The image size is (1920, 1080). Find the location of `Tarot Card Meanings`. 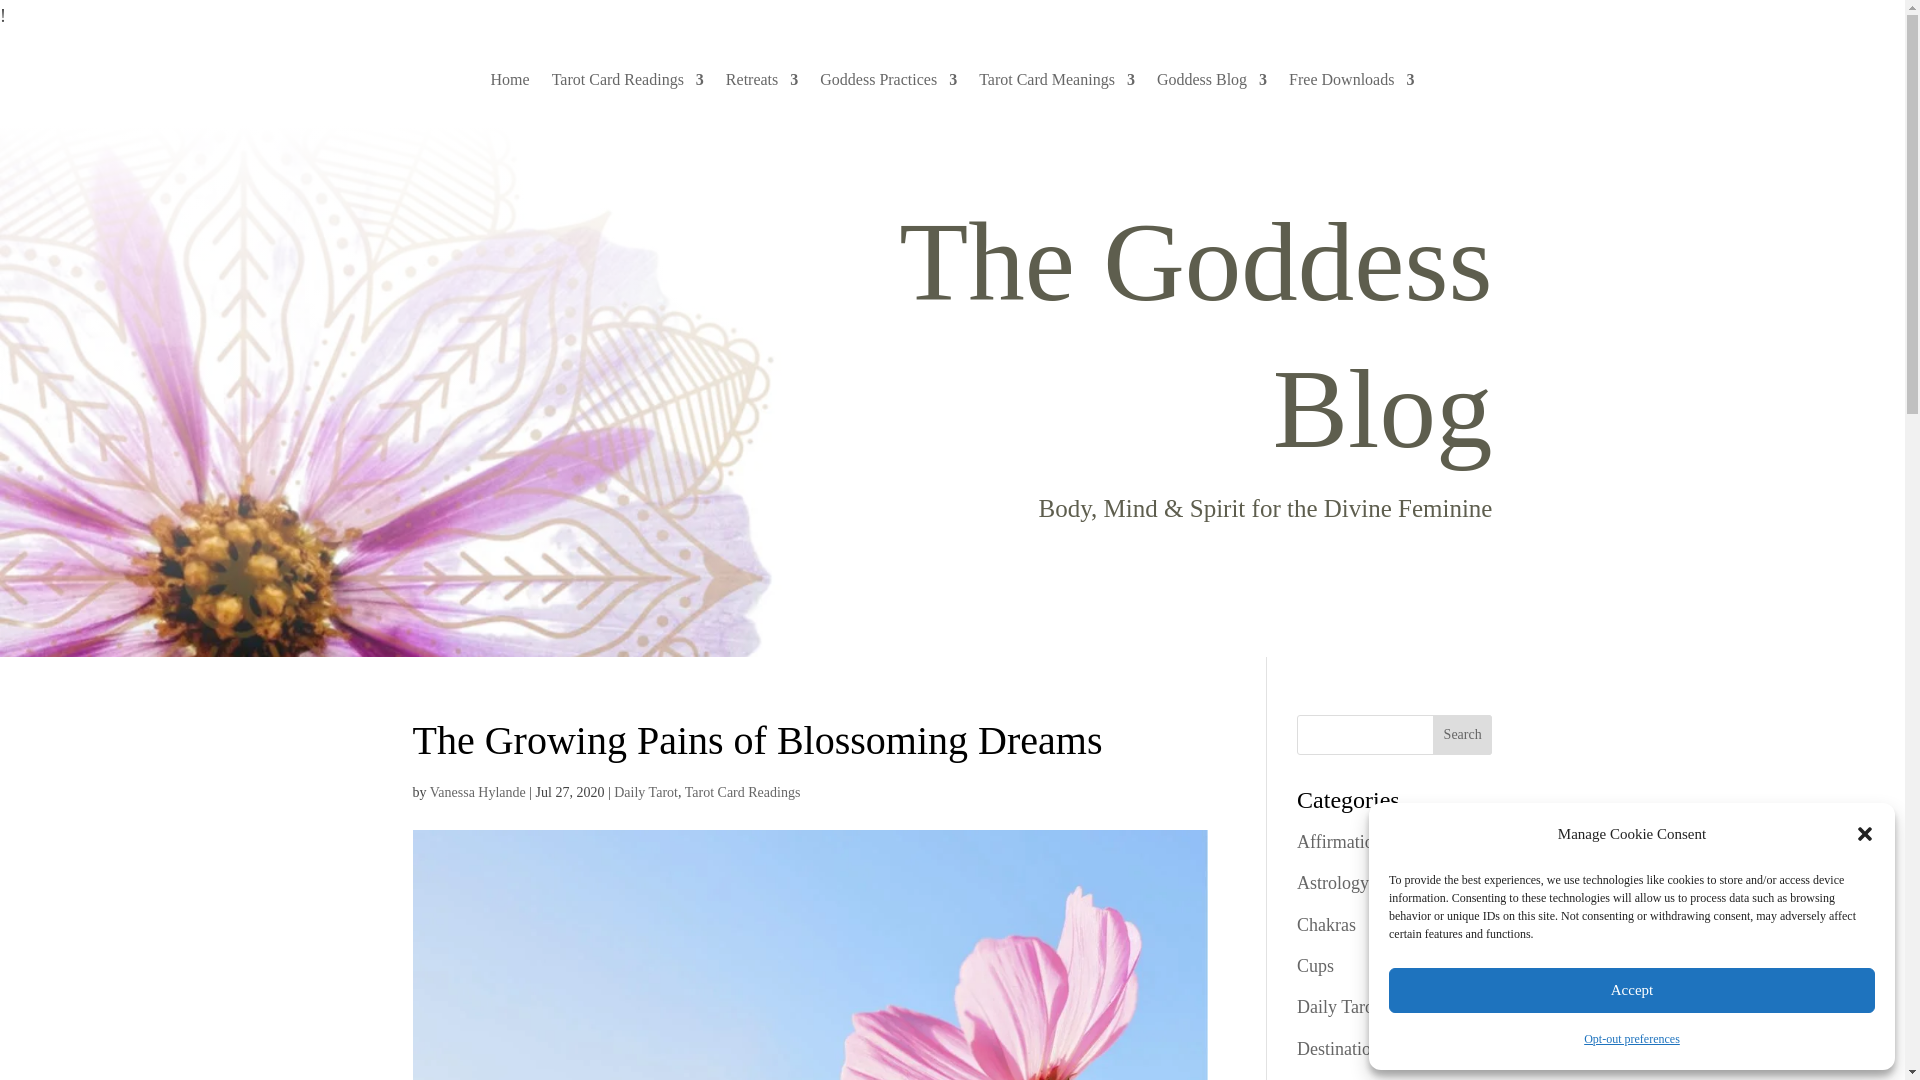

Tarot Card Meanings is located at coordinates (1056, 84).